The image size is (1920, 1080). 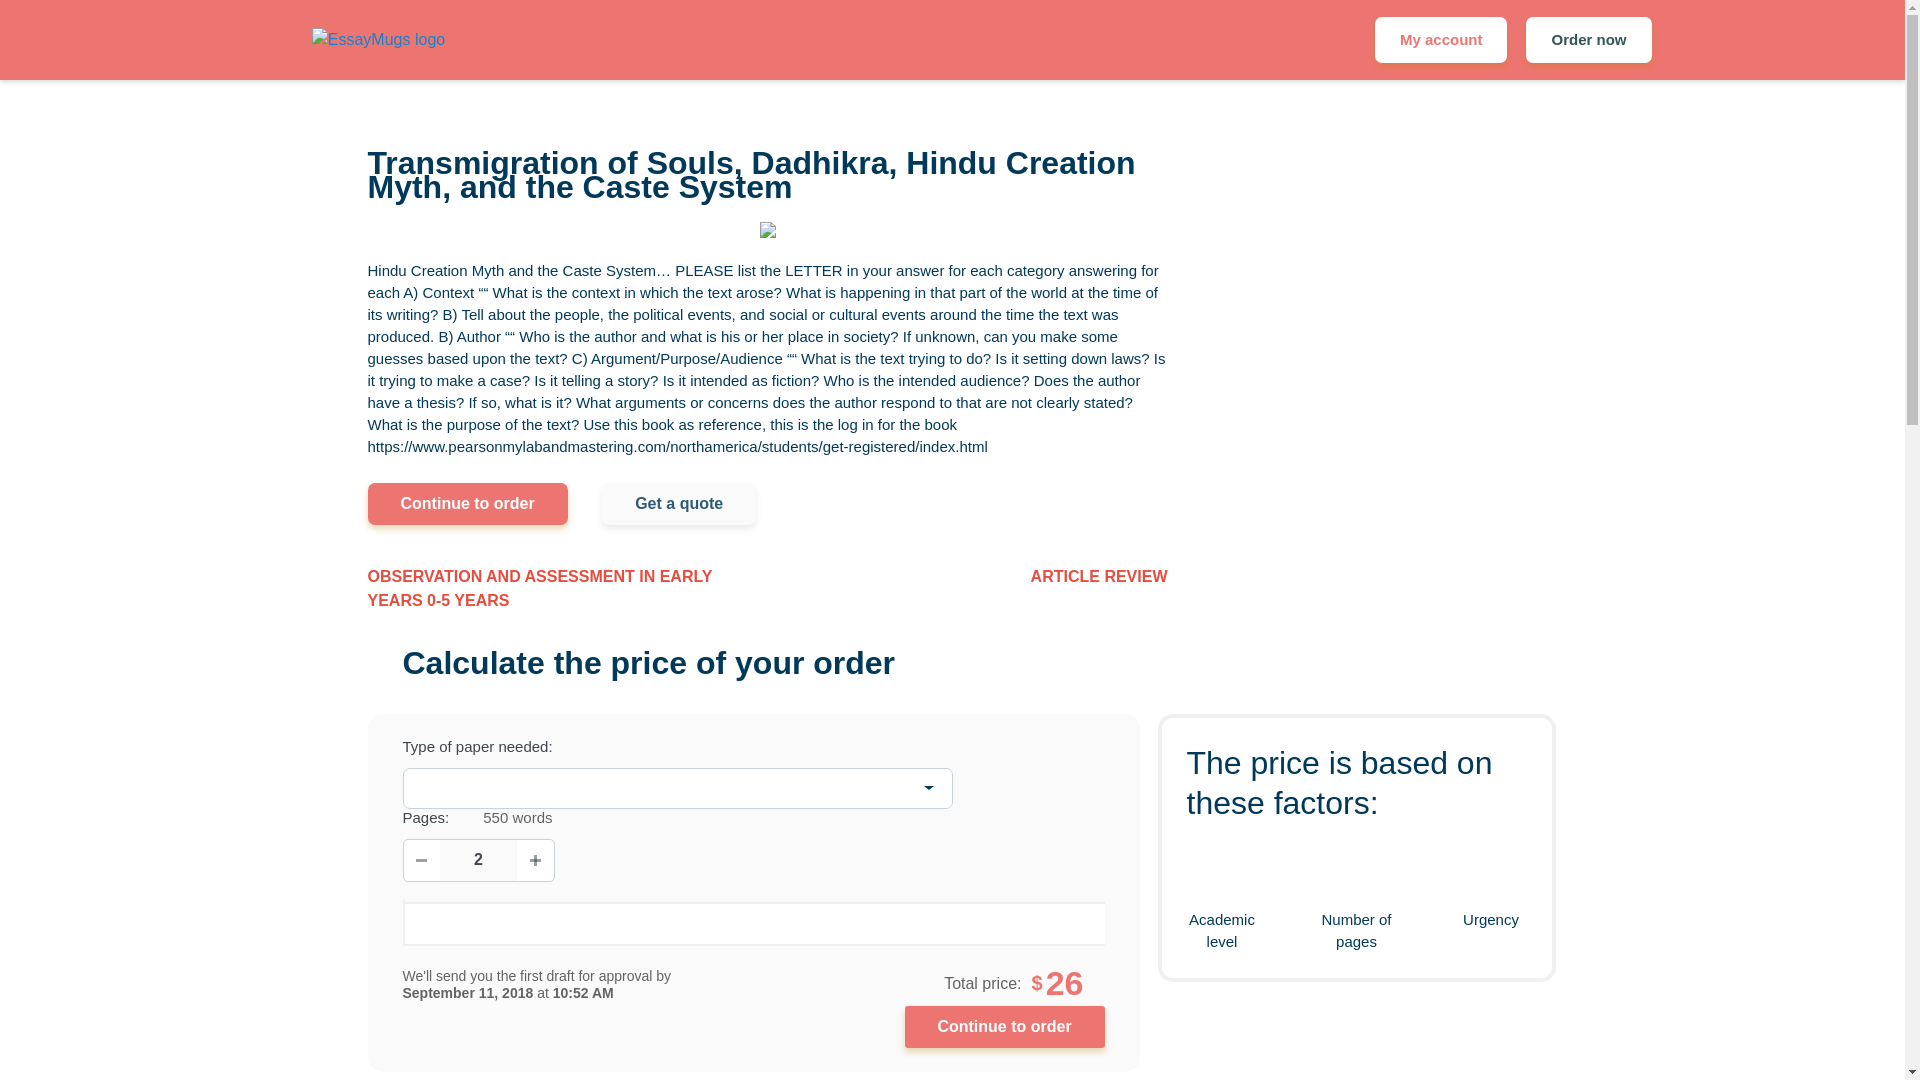 I want to click on Continue to Order, so click(x=1004, y=1026).